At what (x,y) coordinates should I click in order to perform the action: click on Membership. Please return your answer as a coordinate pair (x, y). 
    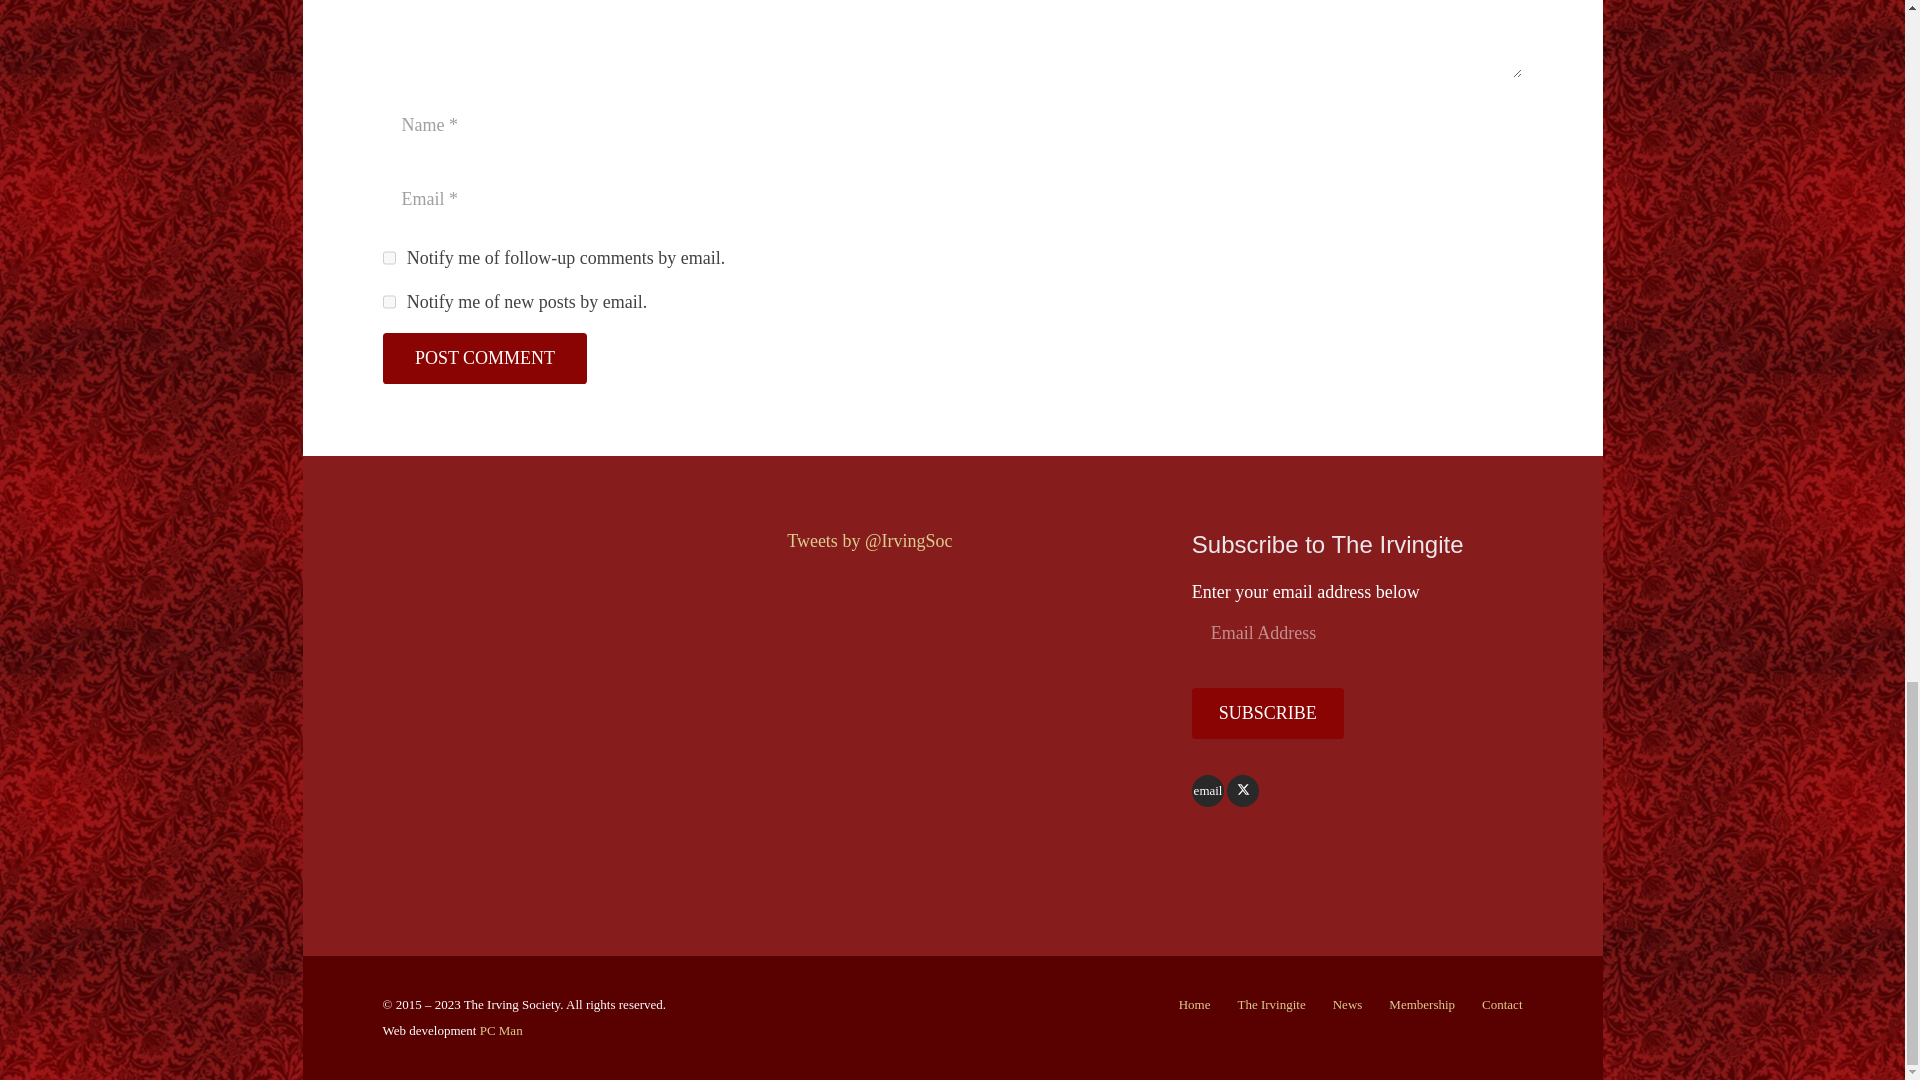
    Looking at the image, I should click on (1422, 1004).